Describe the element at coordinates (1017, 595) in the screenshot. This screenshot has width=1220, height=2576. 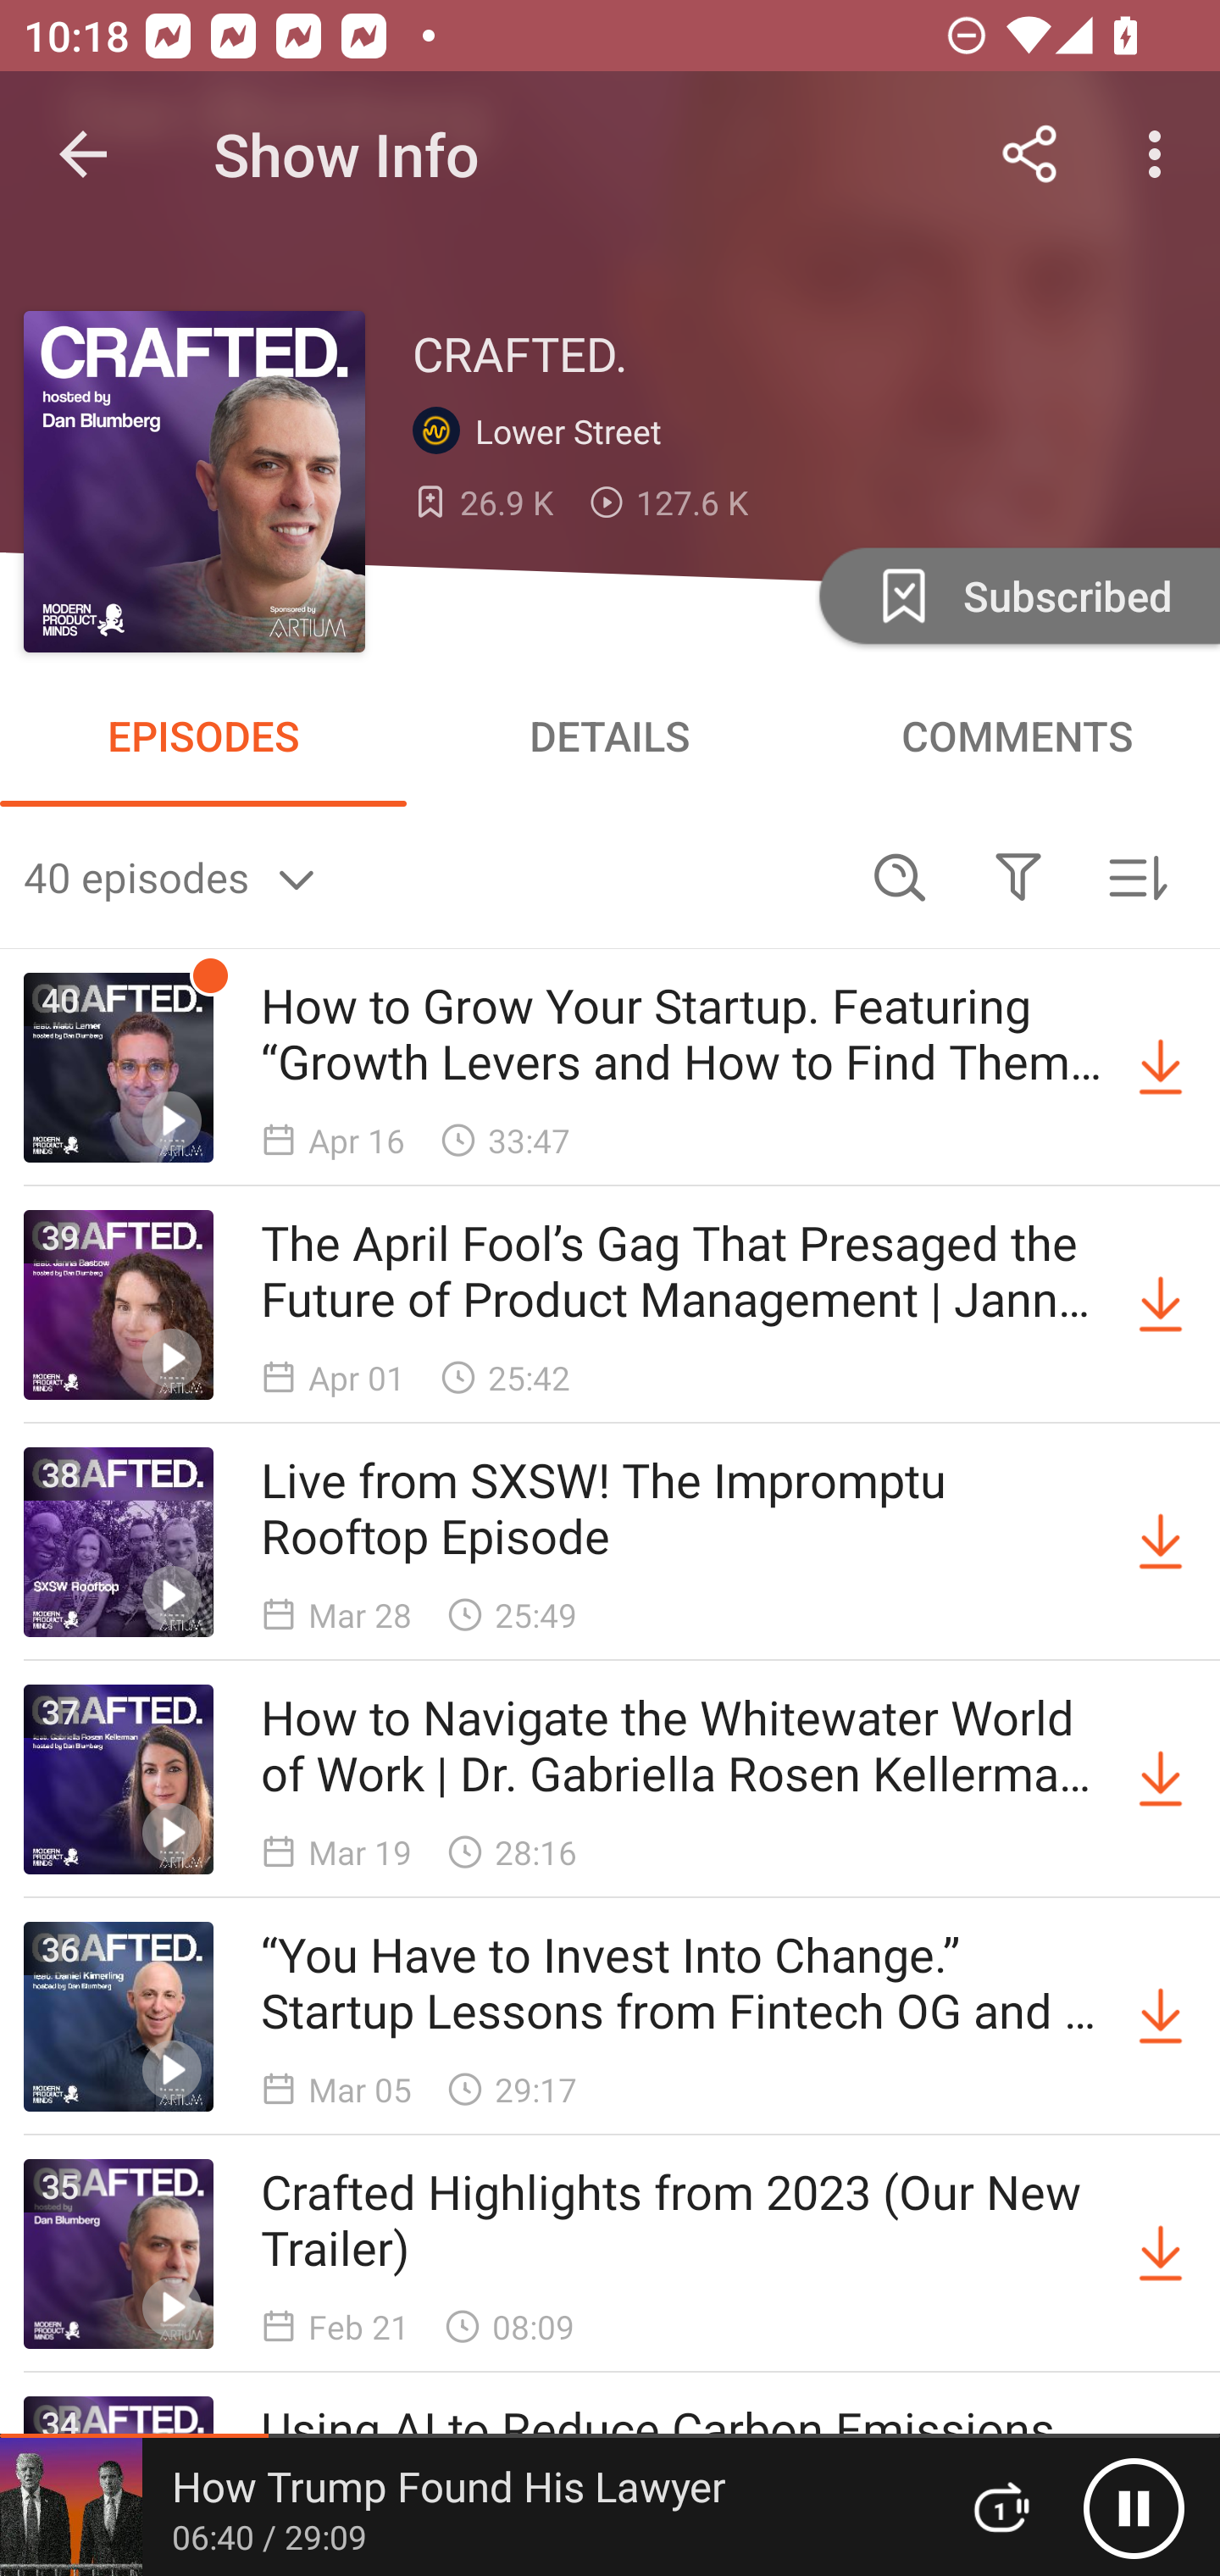
I see `Unsubscribe Subscribed` at that location.